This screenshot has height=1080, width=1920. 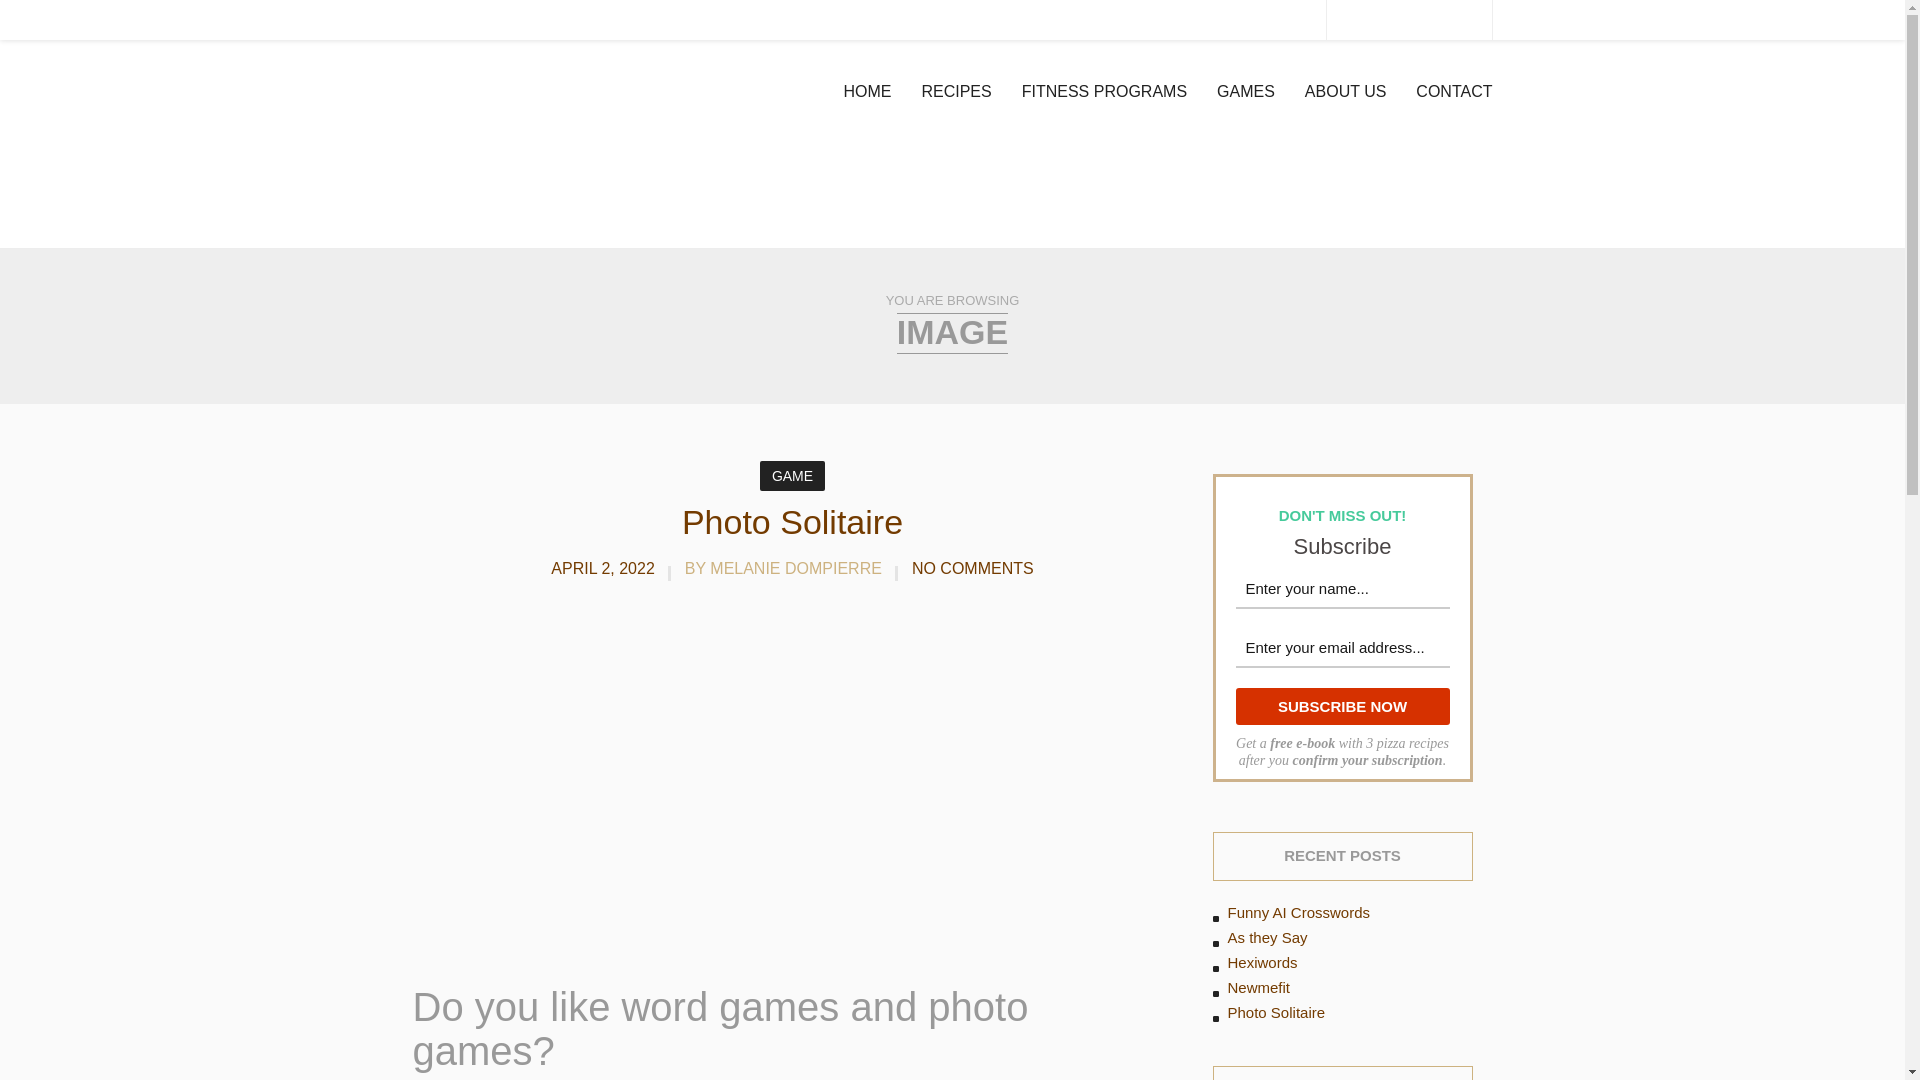 I want to click on Permanent Link to Photo Solitaire, so click(x=792, y=522).